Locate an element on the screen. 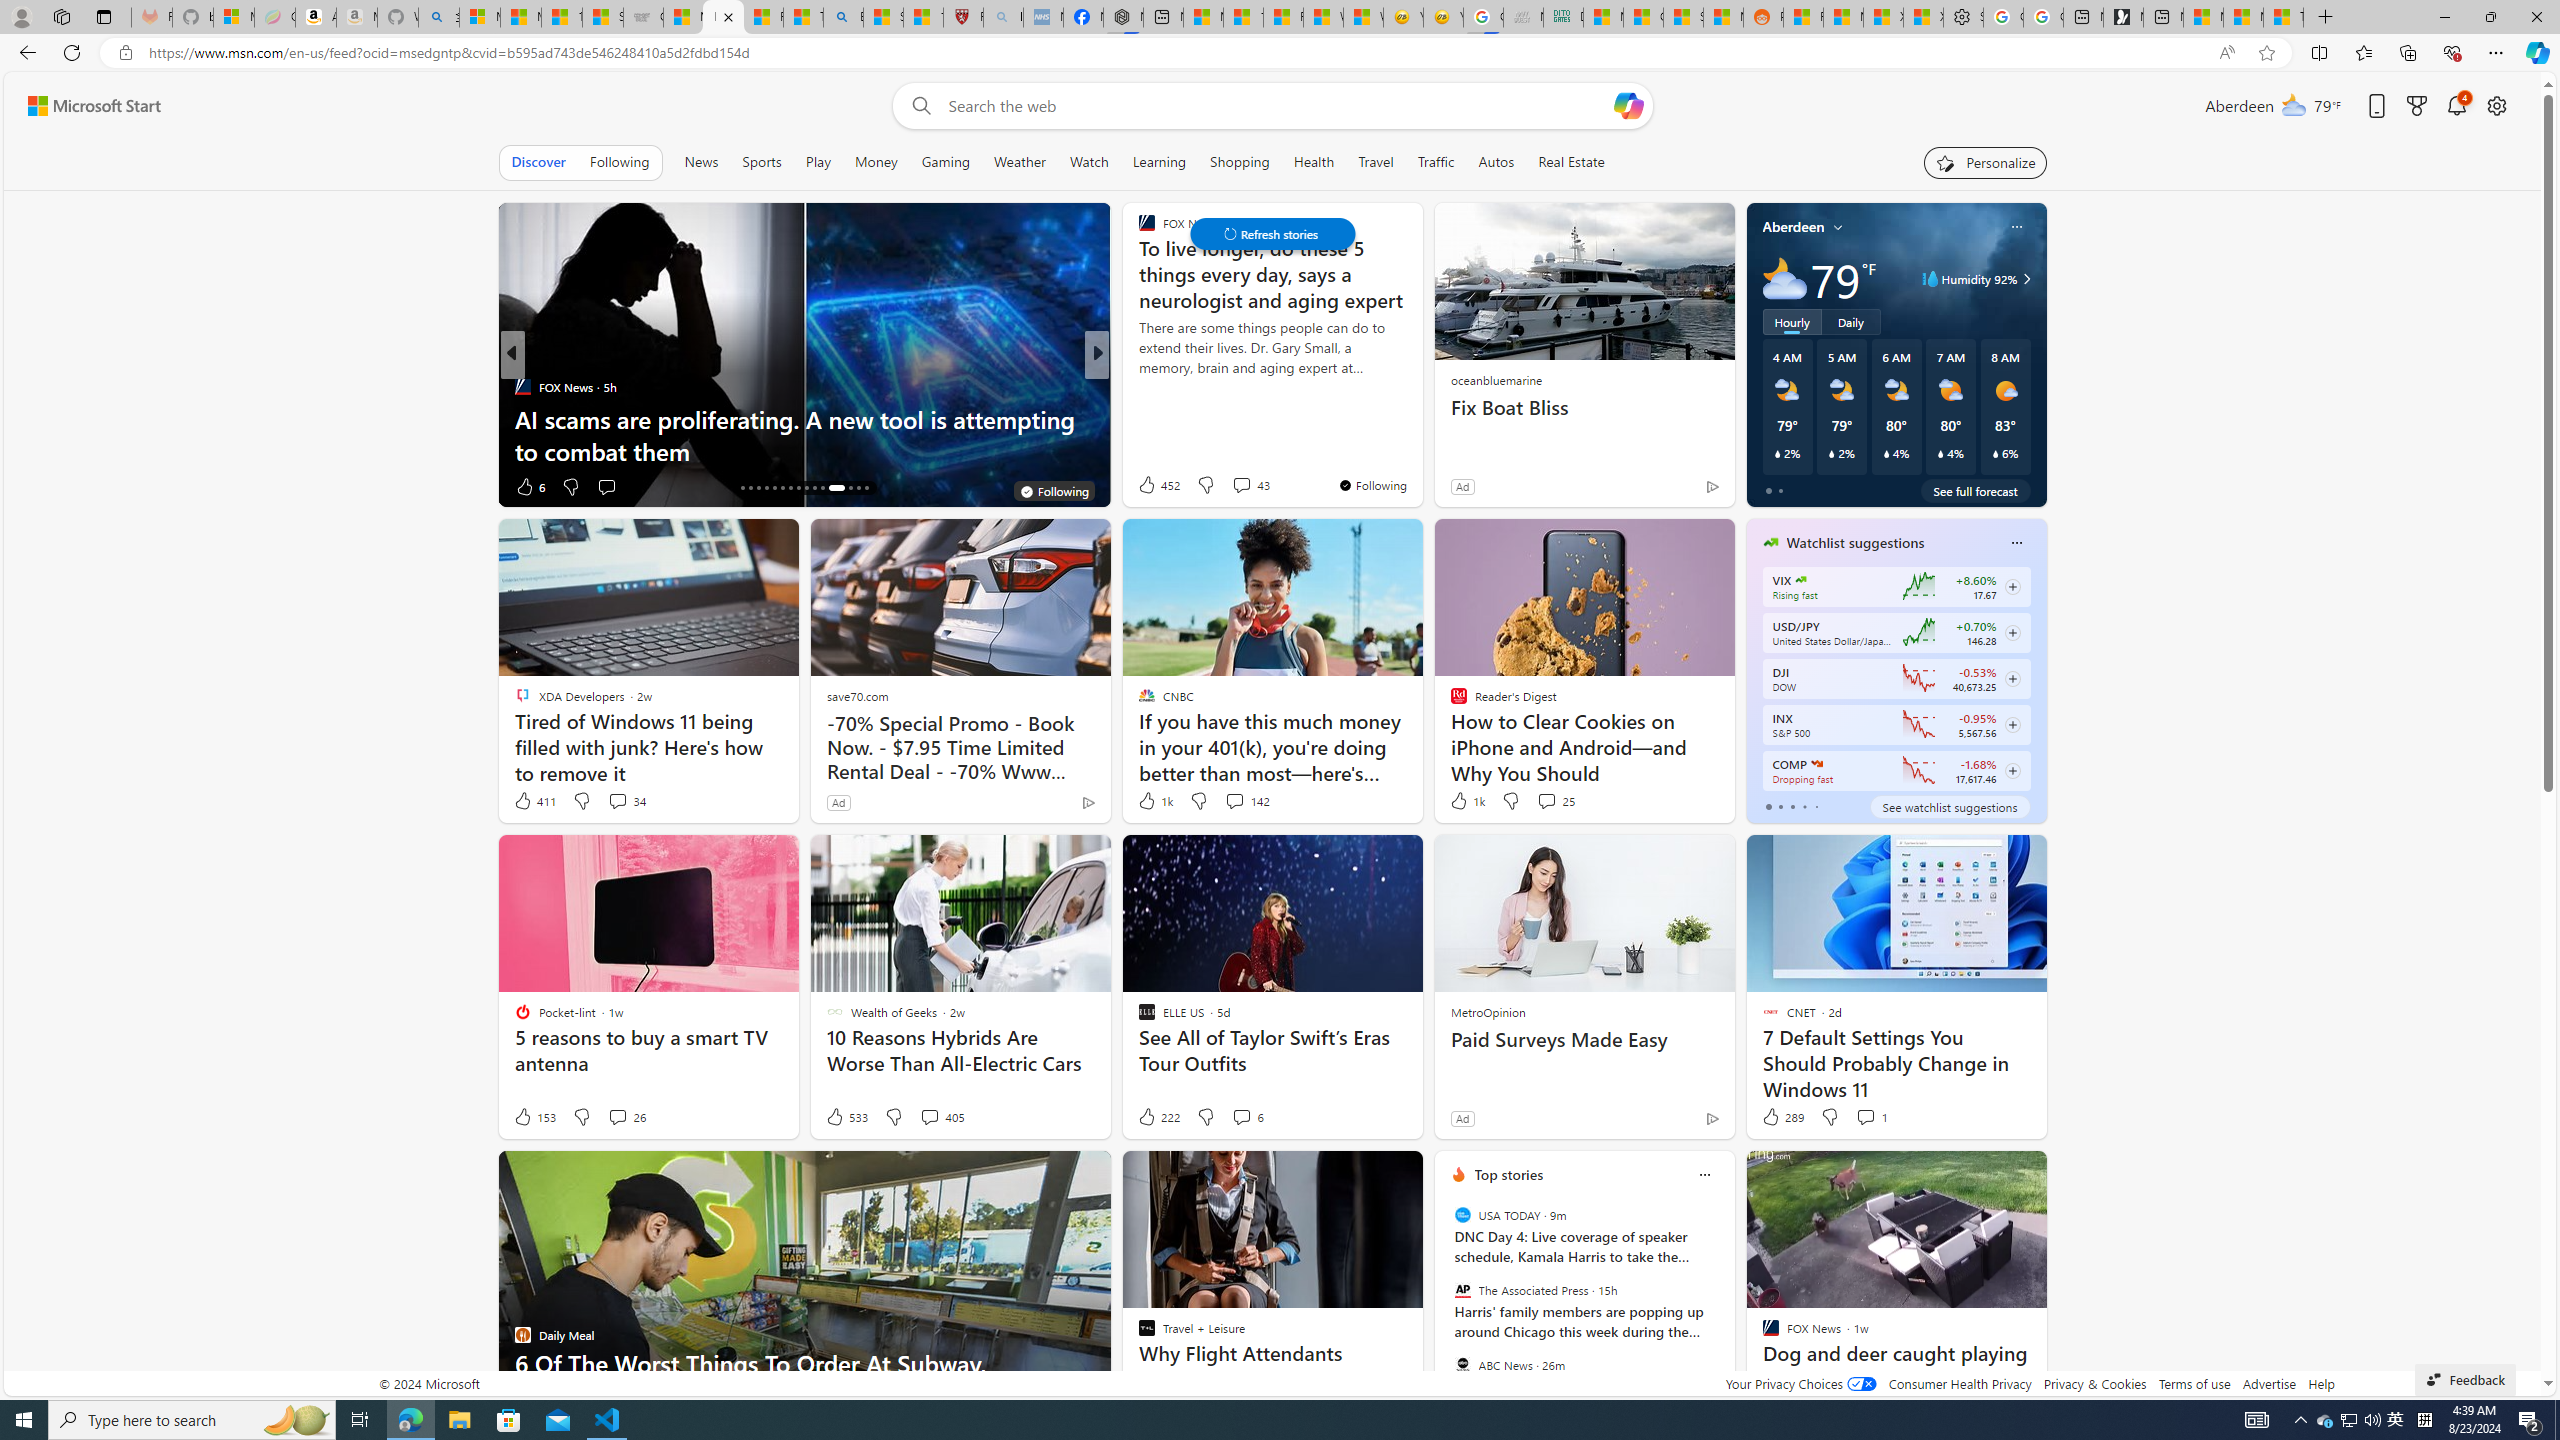 This screenshot has height=1440, width=2560. NASDAQ is located at coordinates (1816, 764).